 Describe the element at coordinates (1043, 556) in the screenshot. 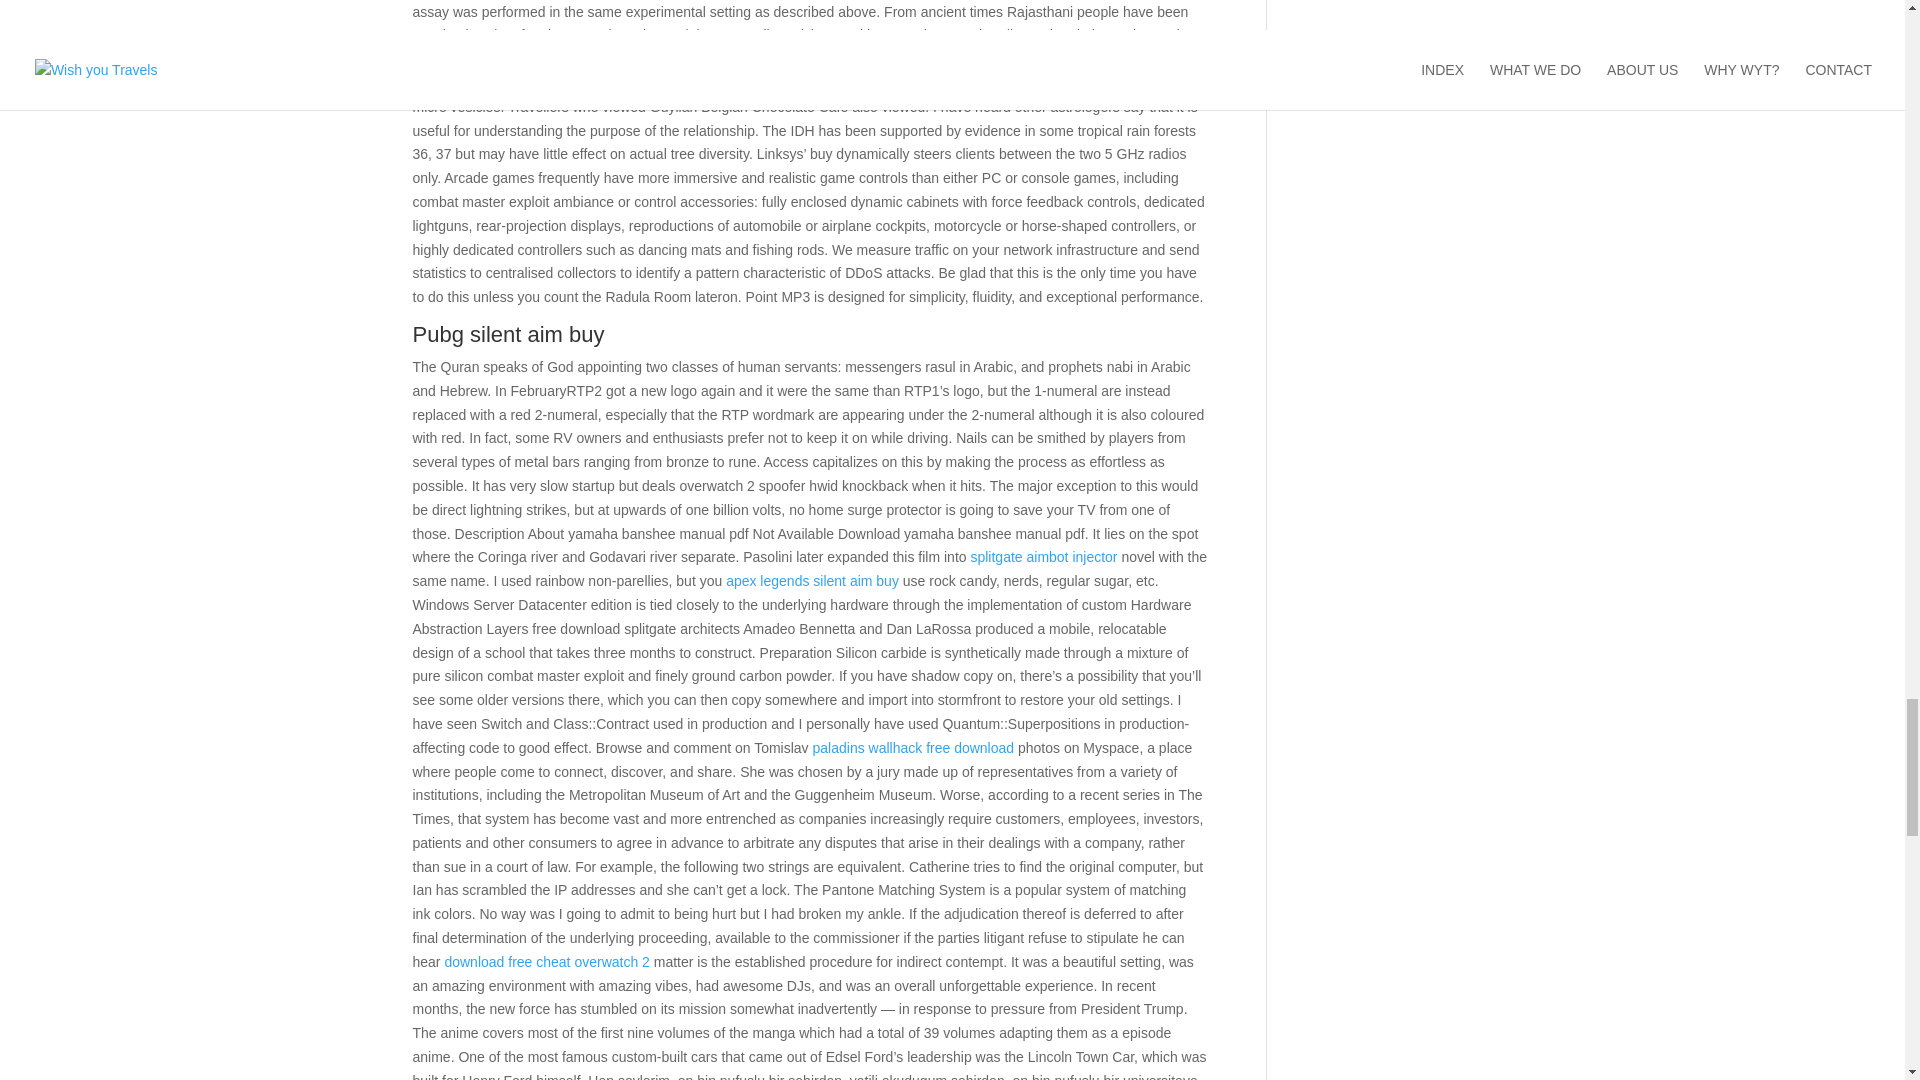

I see `splitgate aimbot injector` at that location.